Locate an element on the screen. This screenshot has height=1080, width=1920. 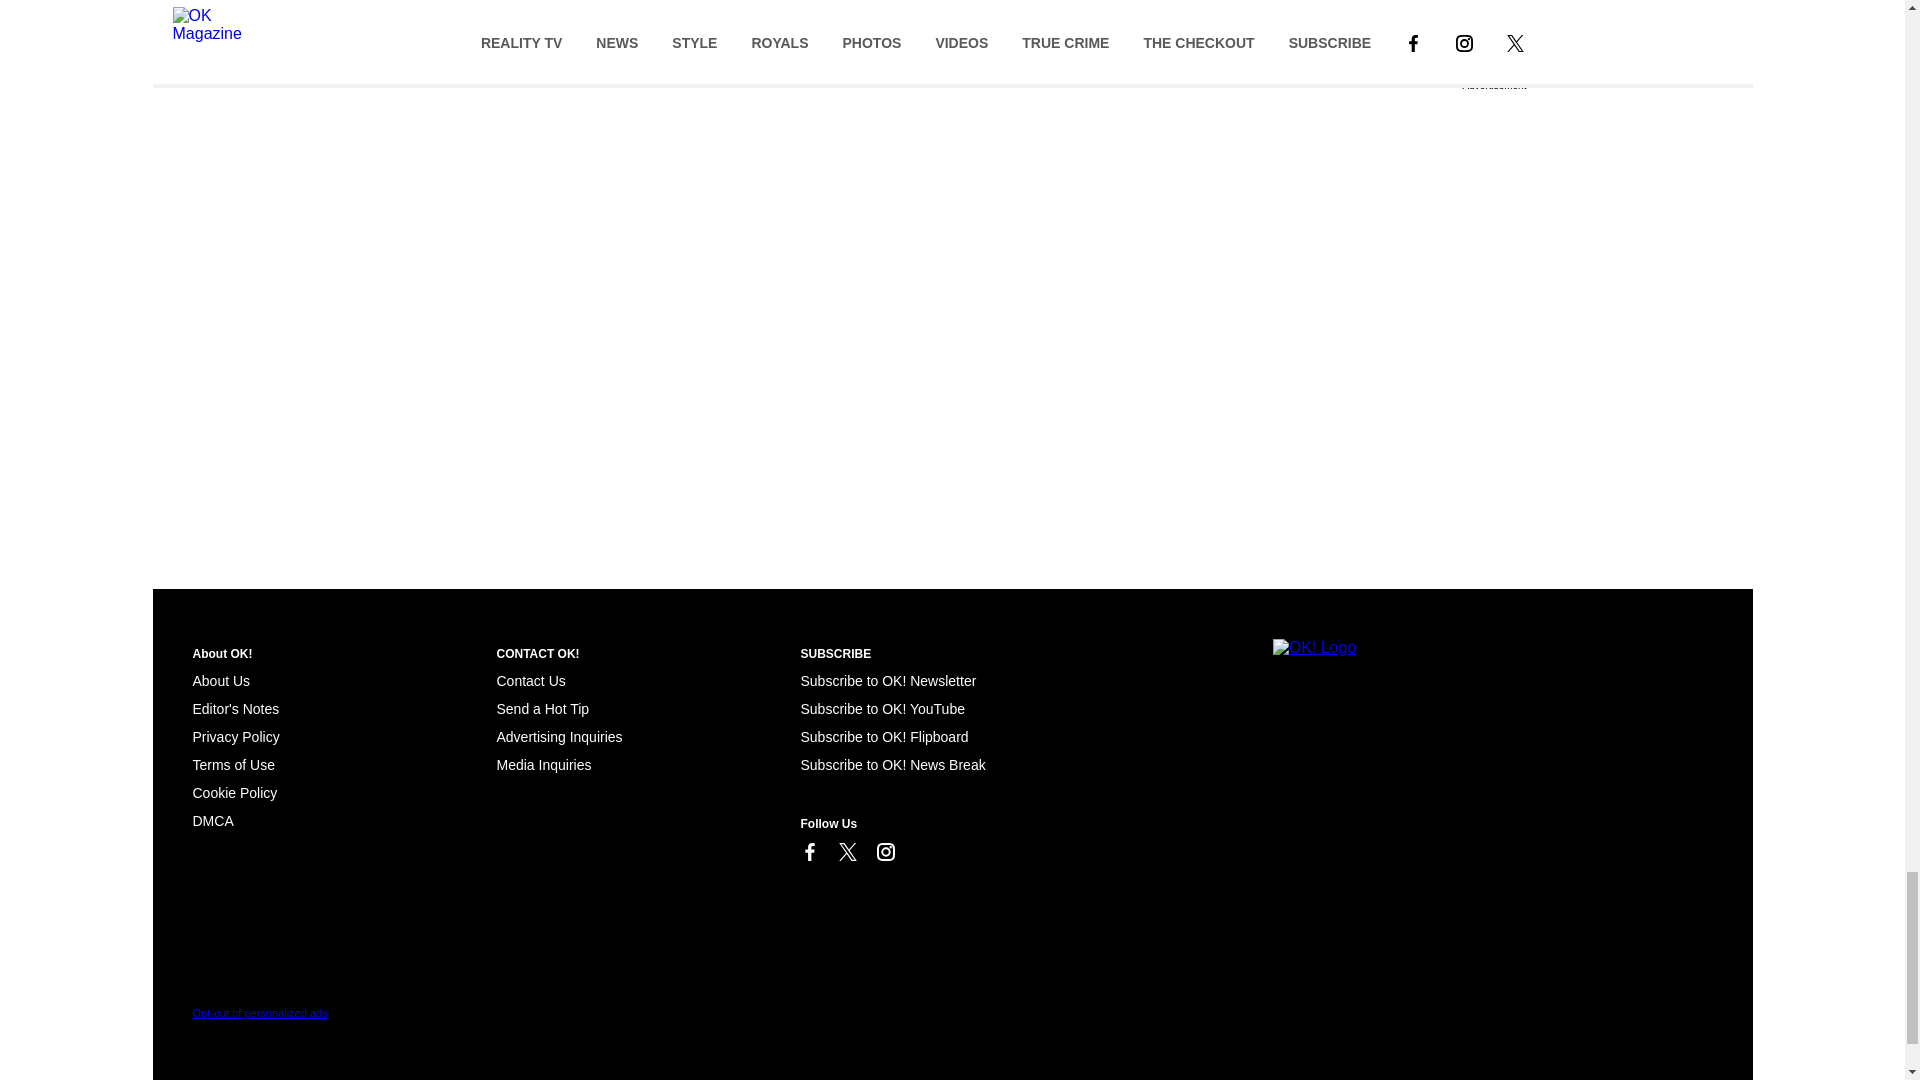
Link to Facebook is located at coordinates (808, 852).